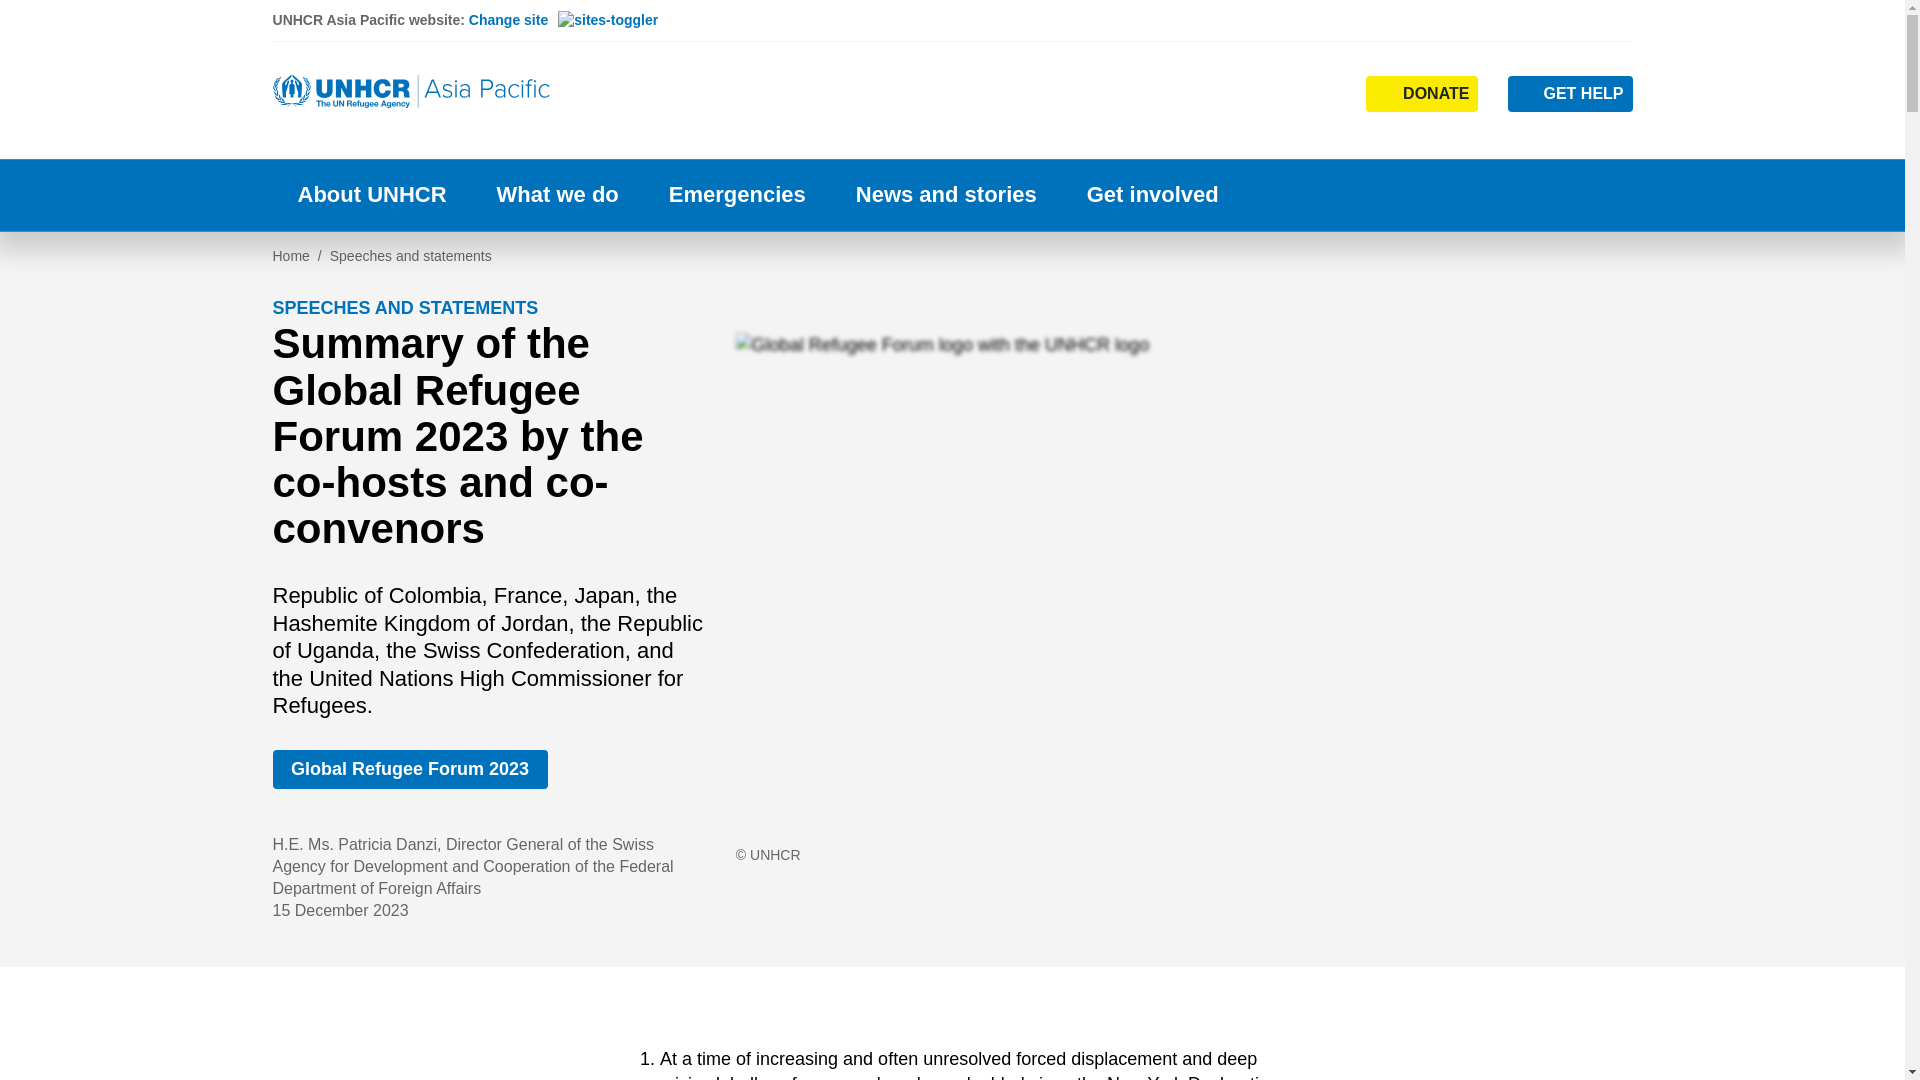 This screenshot has height=1080, width=1920. What do you see at coordinates (952, 2) in the screenshot?
I see `Skip to main content` at bounding box center [952, 2].